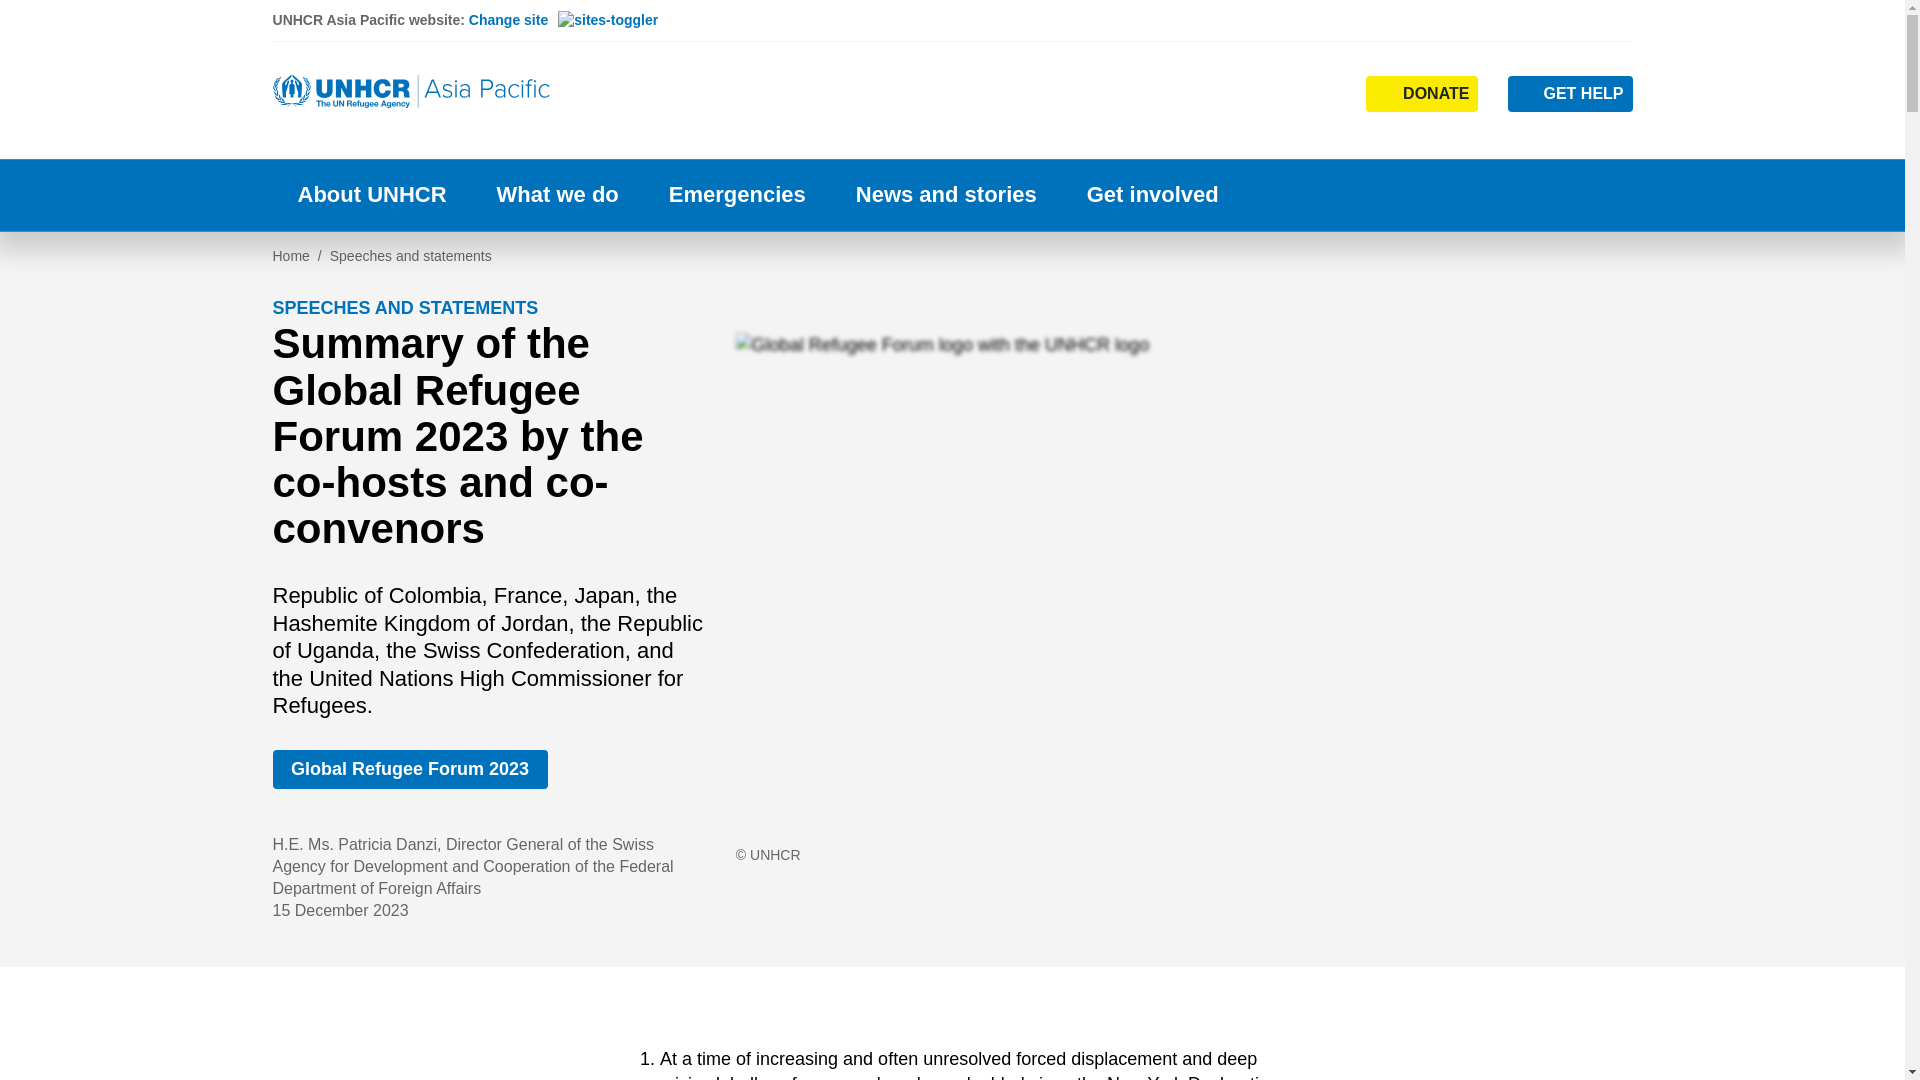 This screenshot has height=1080, width=1920. What do you see at coordinates (952, 2) in the screenshot?
I see `Skip to main content` at bounding box center [952, 2].